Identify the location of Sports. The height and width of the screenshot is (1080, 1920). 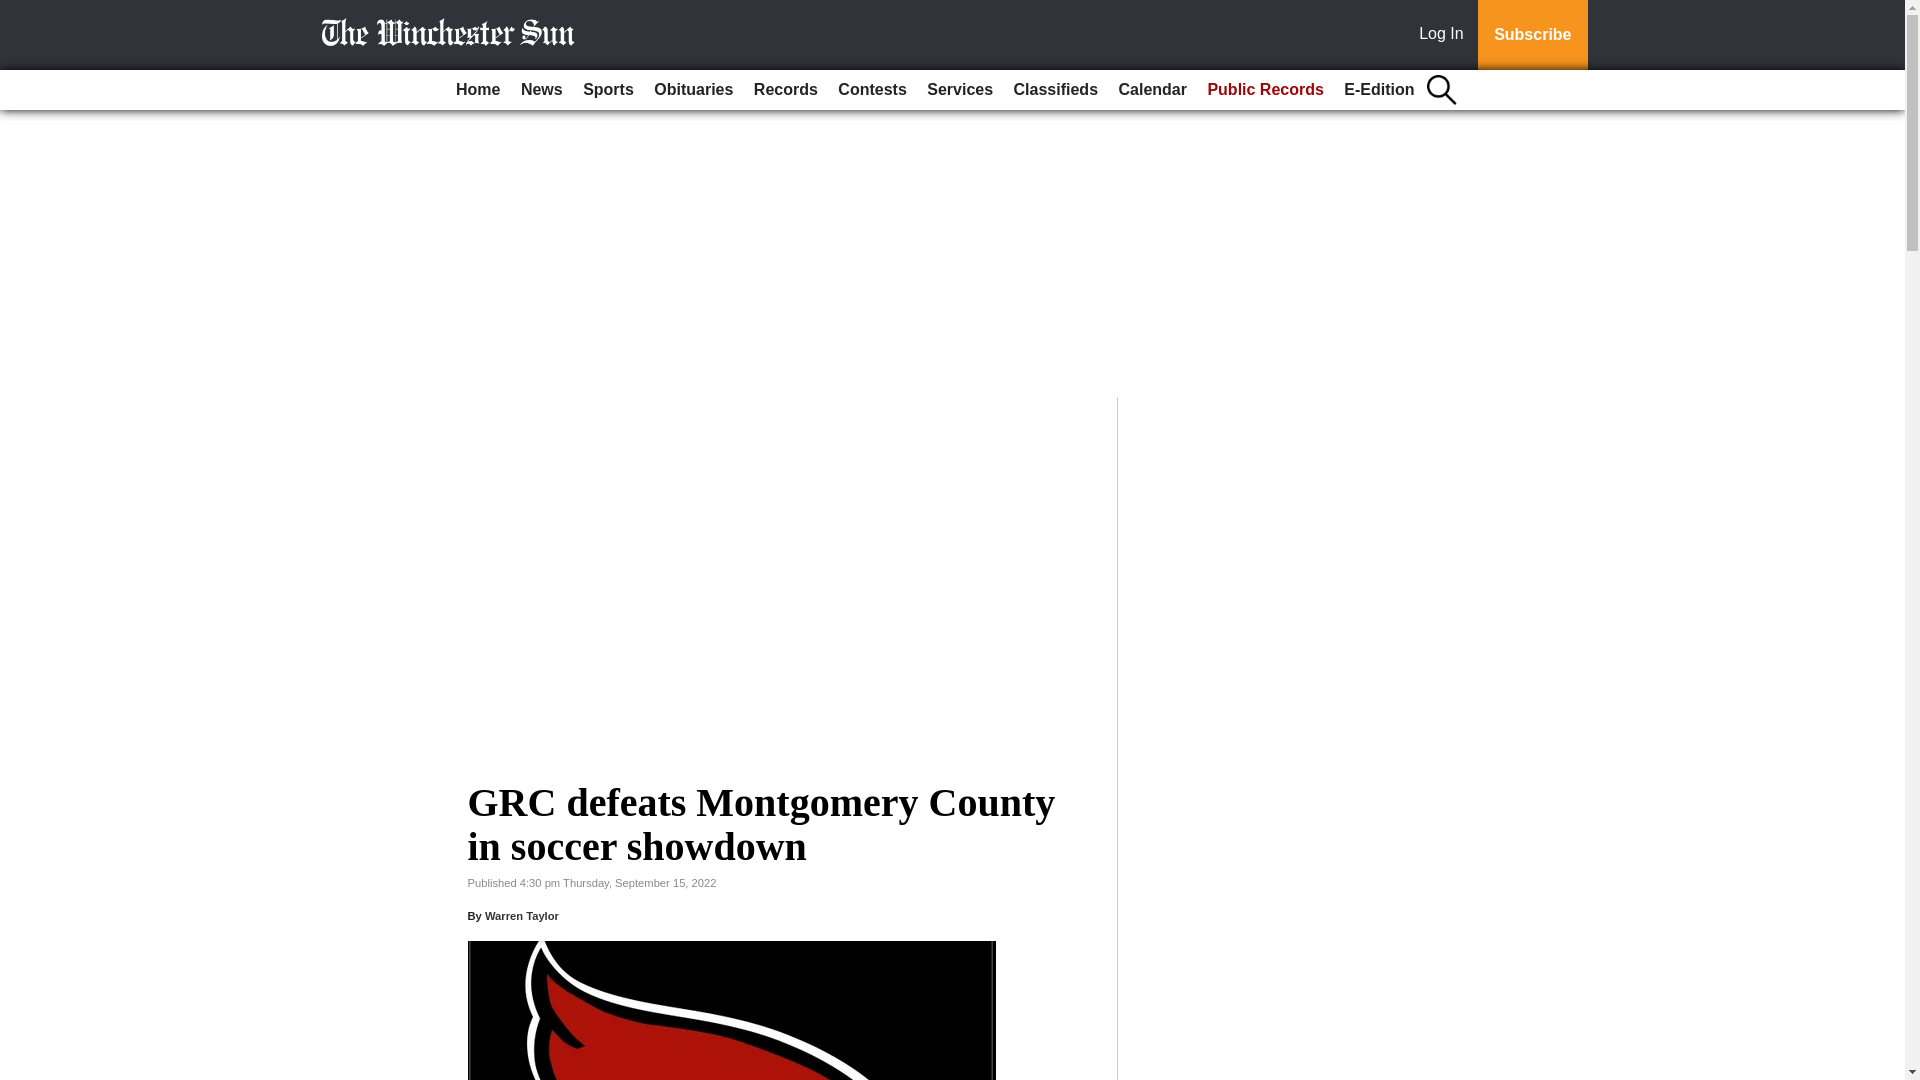
(608, 90).